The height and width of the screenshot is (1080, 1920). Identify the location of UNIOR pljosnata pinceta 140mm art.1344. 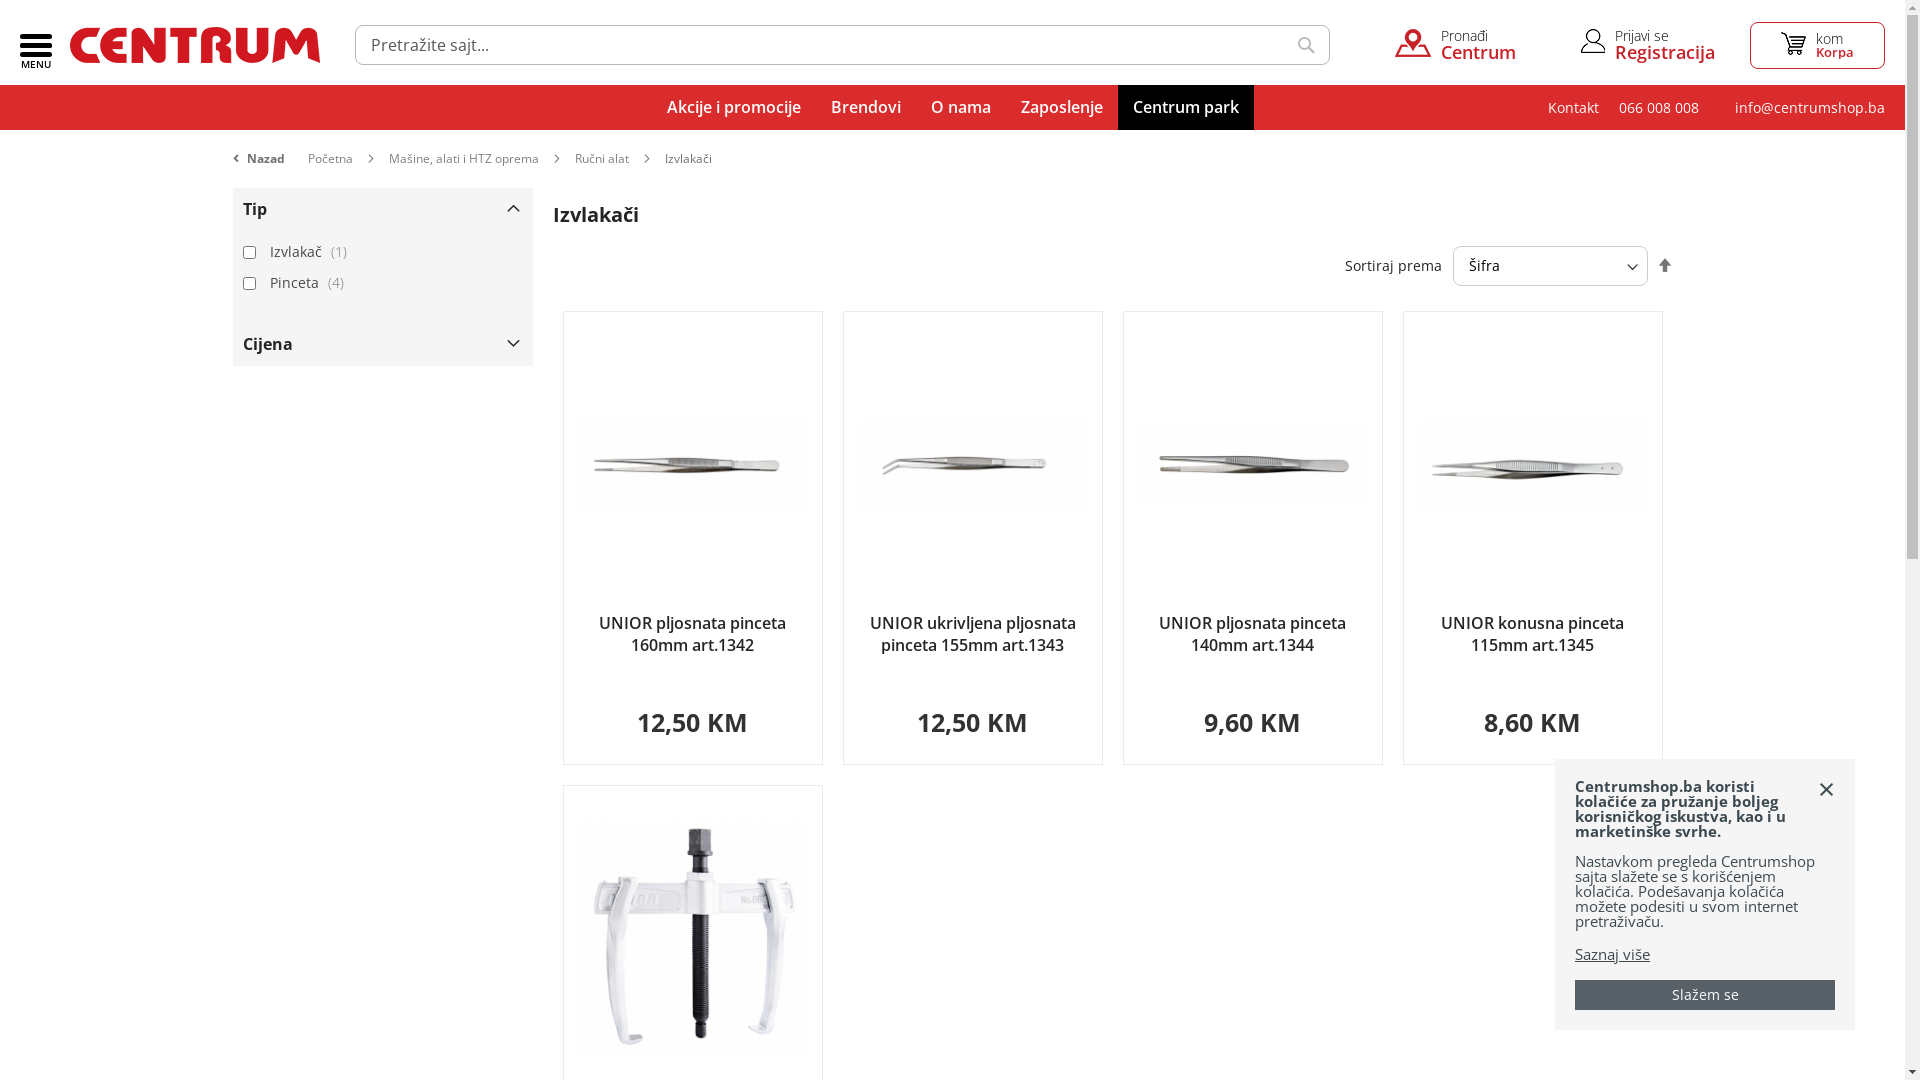
(1252, 634).